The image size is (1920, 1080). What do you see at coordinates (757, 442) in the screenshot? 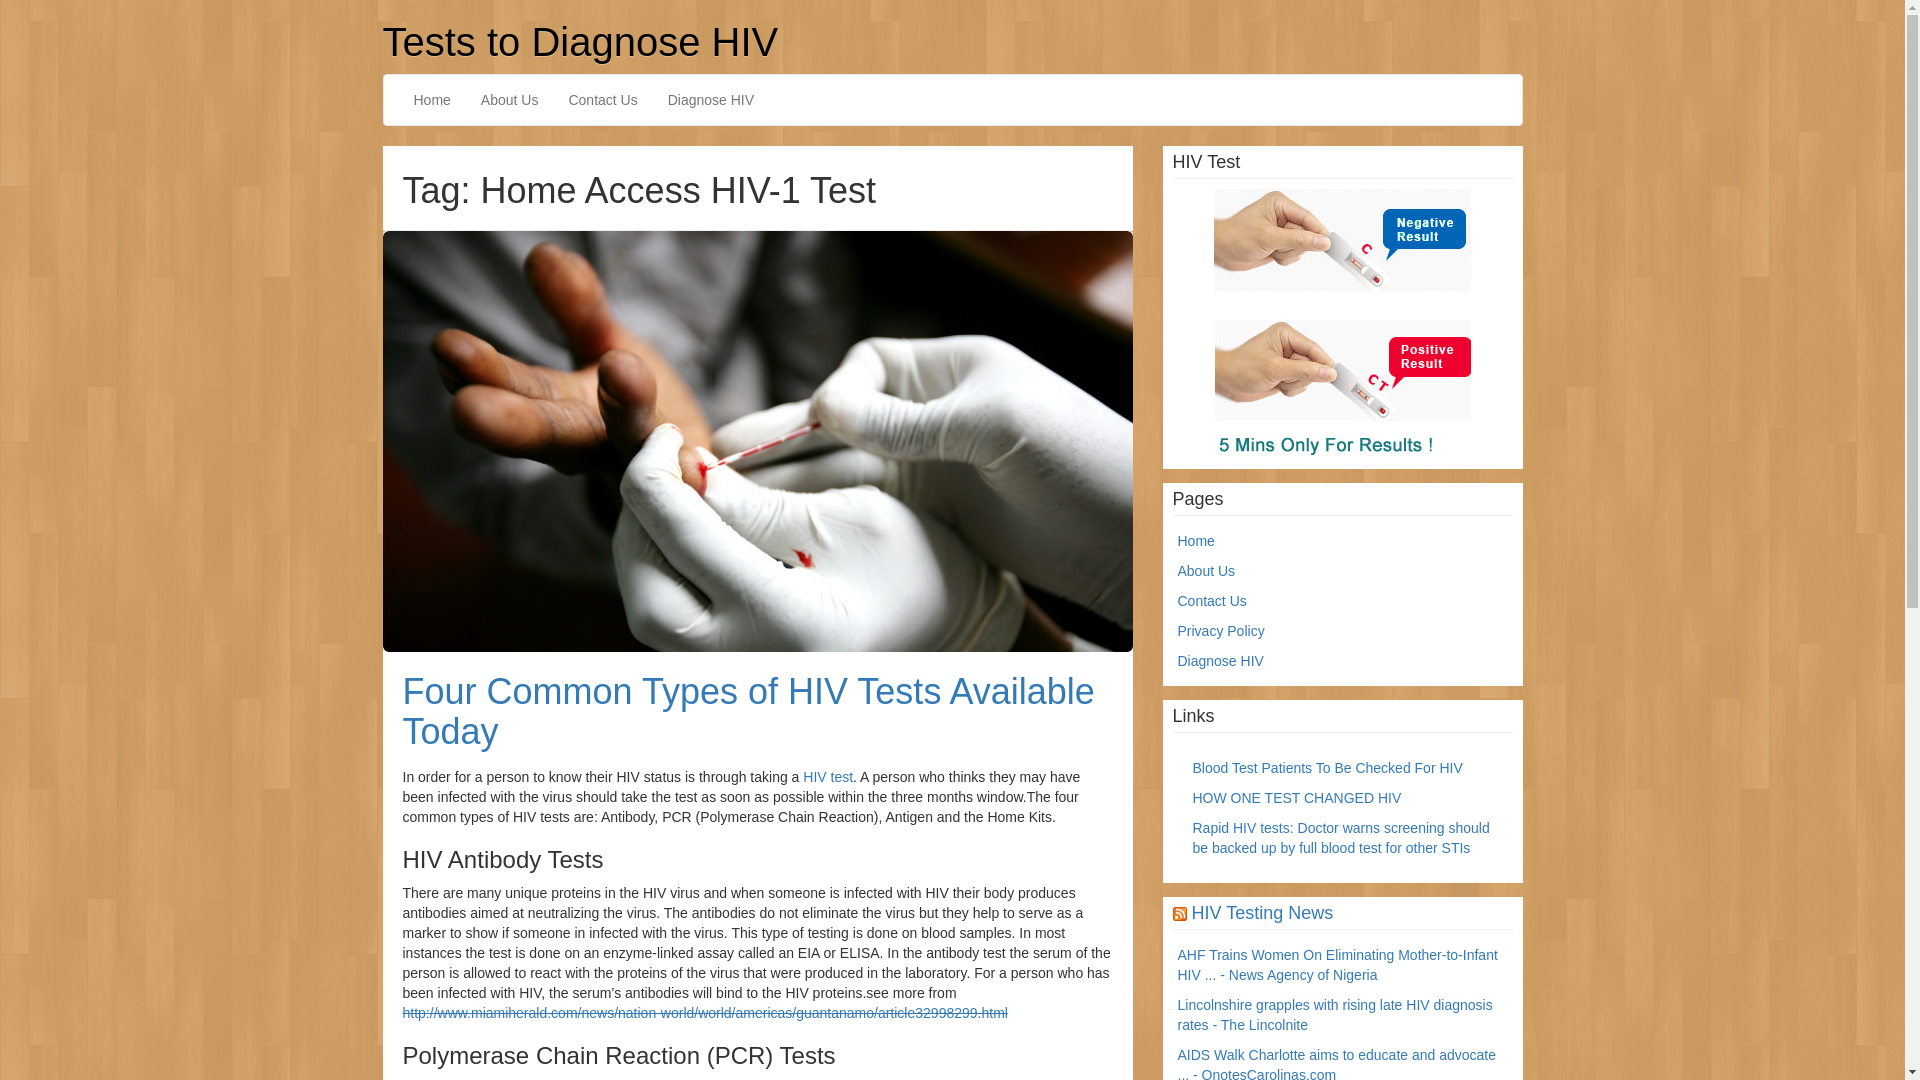
I see `Four Common Types of HIV Tests Available Today` at bounding box center [757, 442].